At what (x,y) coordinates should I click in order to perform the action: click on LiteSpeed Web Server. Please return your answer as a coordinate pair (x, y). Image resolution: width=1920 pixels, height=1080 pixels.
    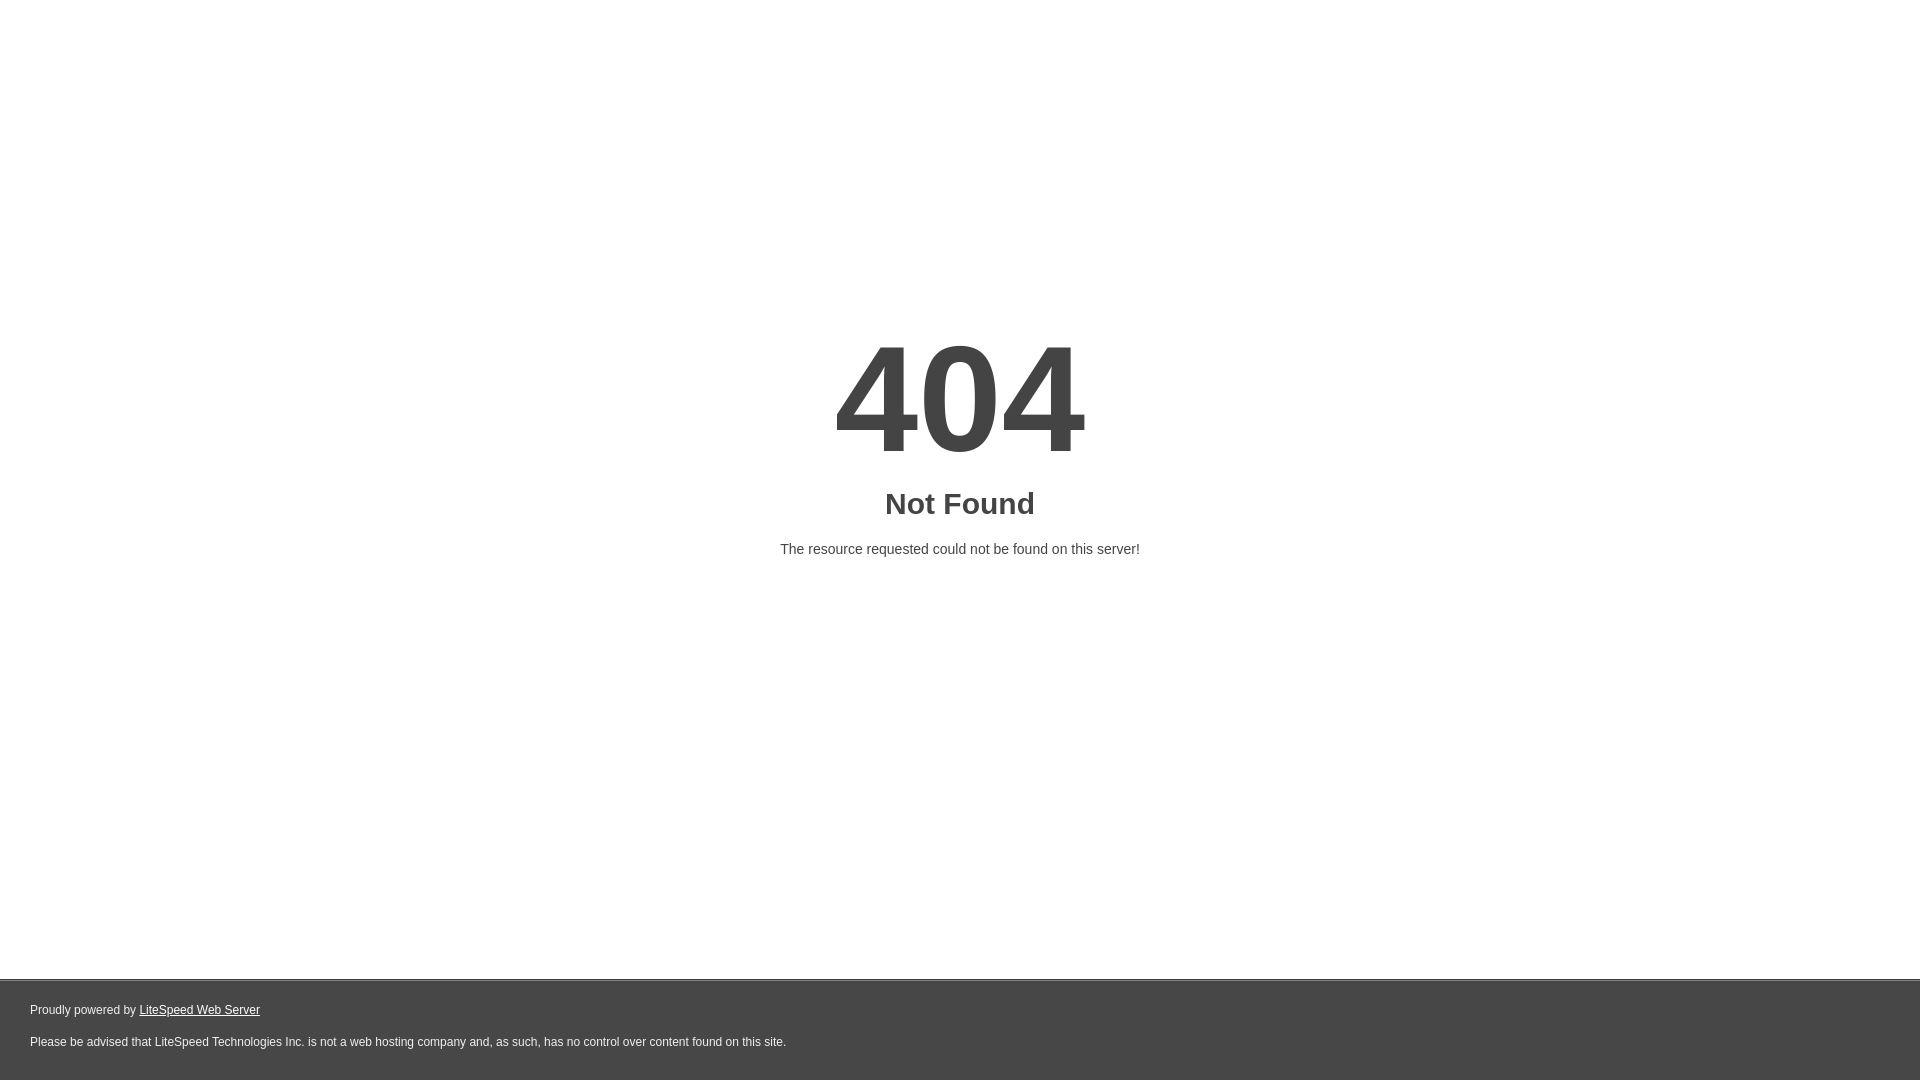
    Looking at the image, I should click on (200, 1010).